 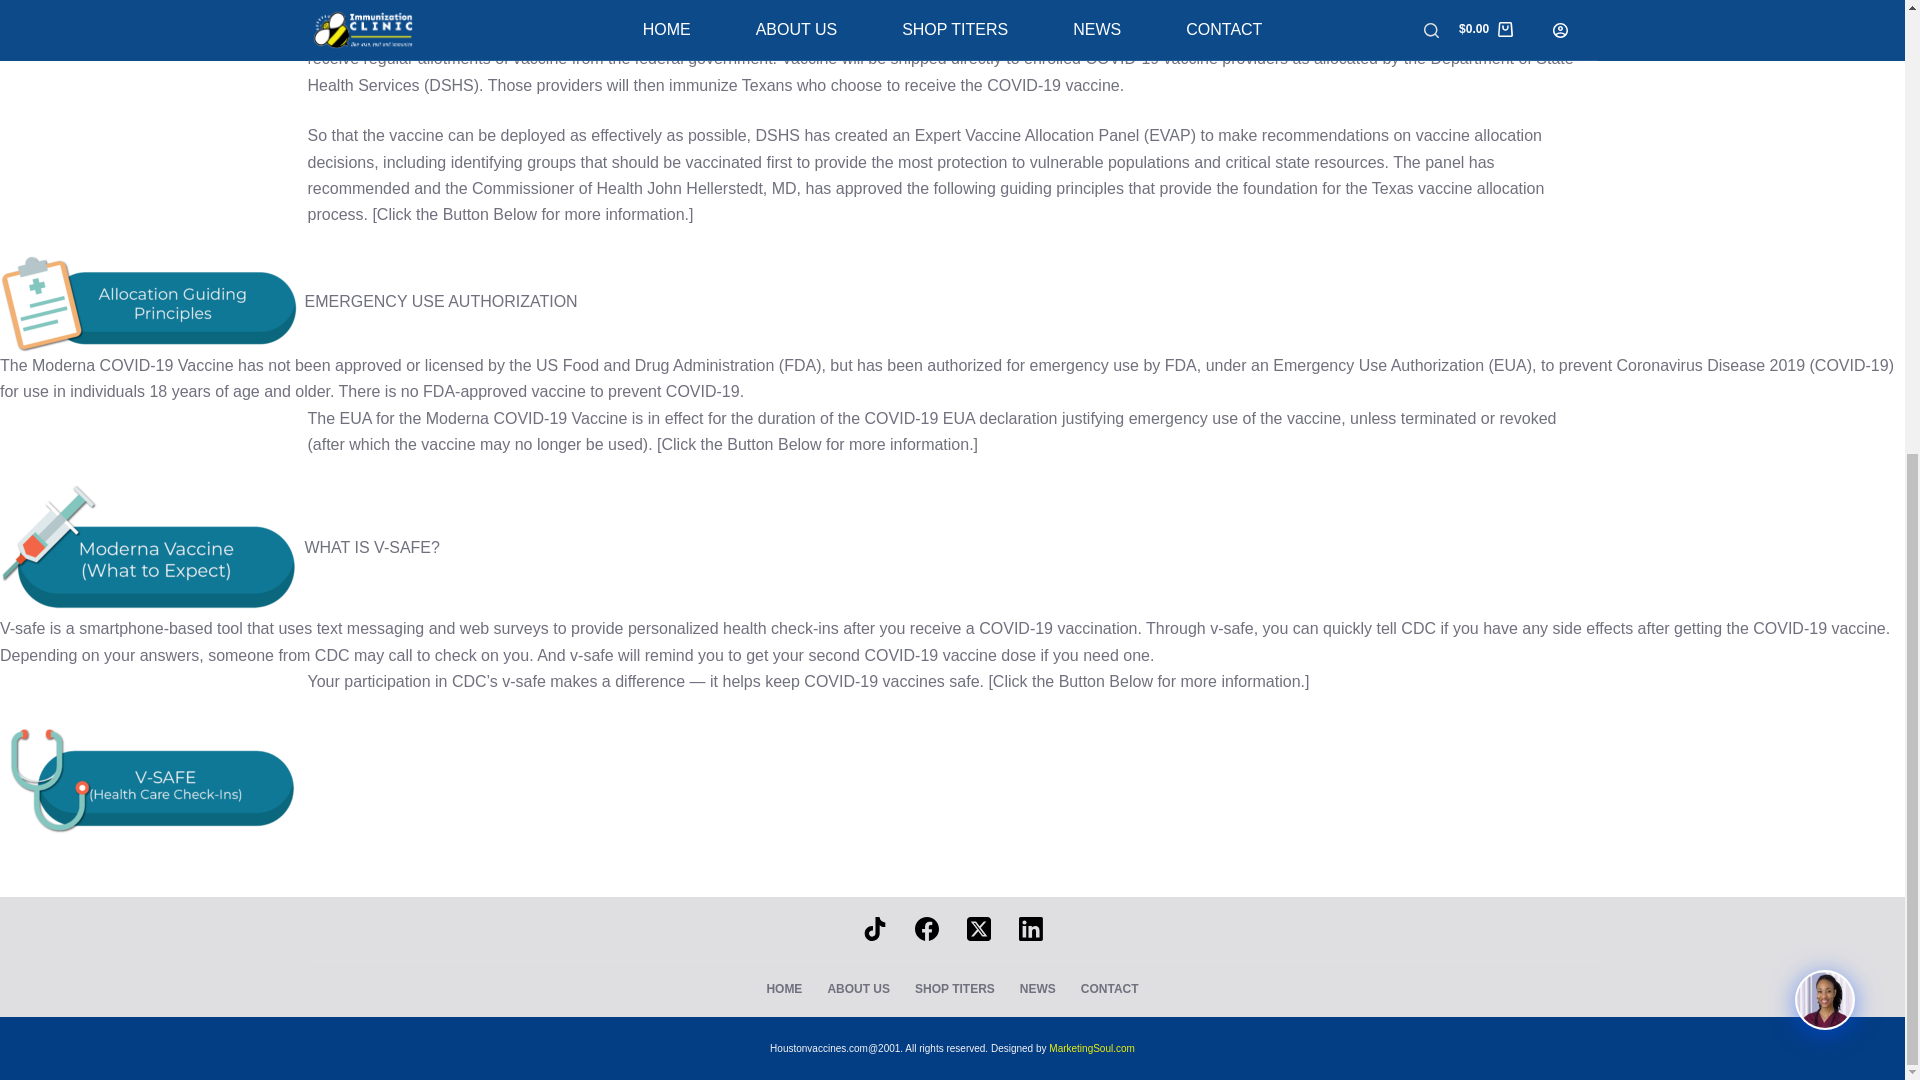 I want to click on HV Button-AGP, so click(x=150, y=302).